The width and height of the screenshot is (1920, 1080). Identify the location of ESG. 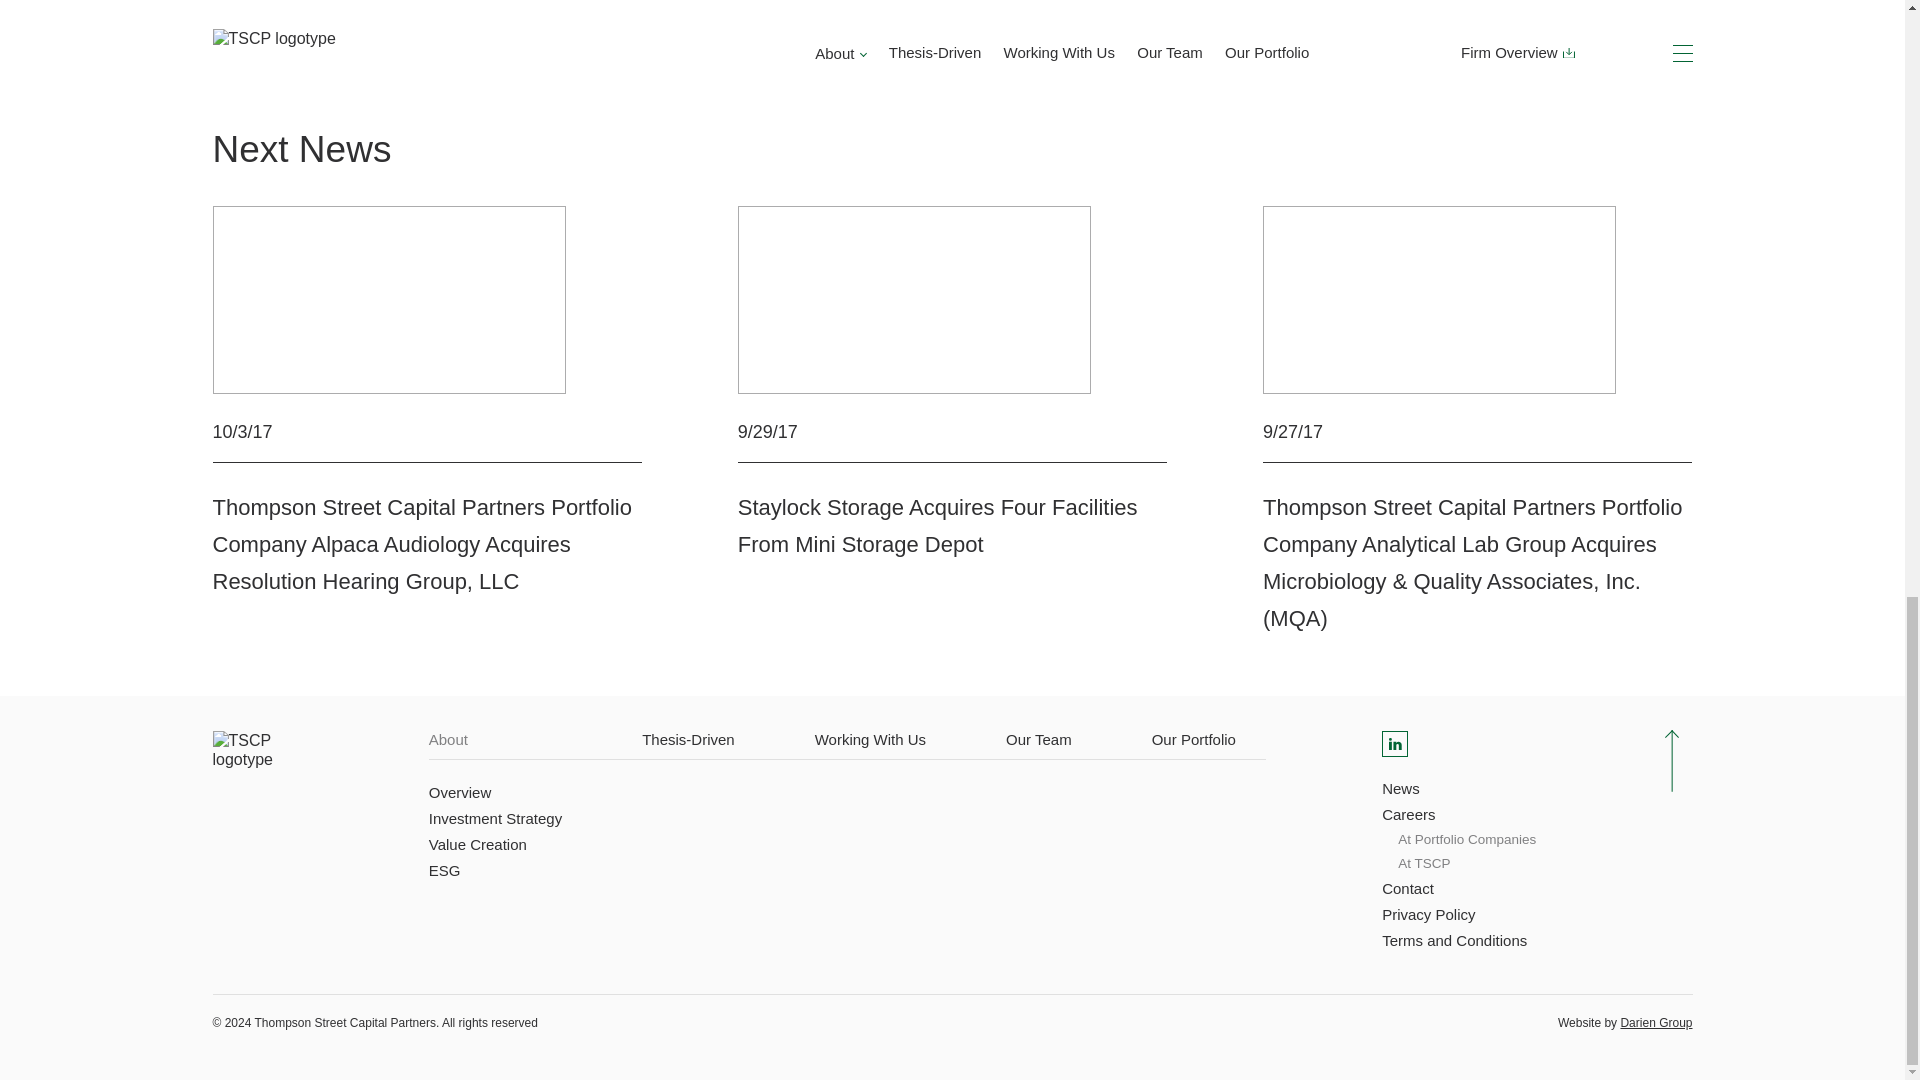
(444, 870).